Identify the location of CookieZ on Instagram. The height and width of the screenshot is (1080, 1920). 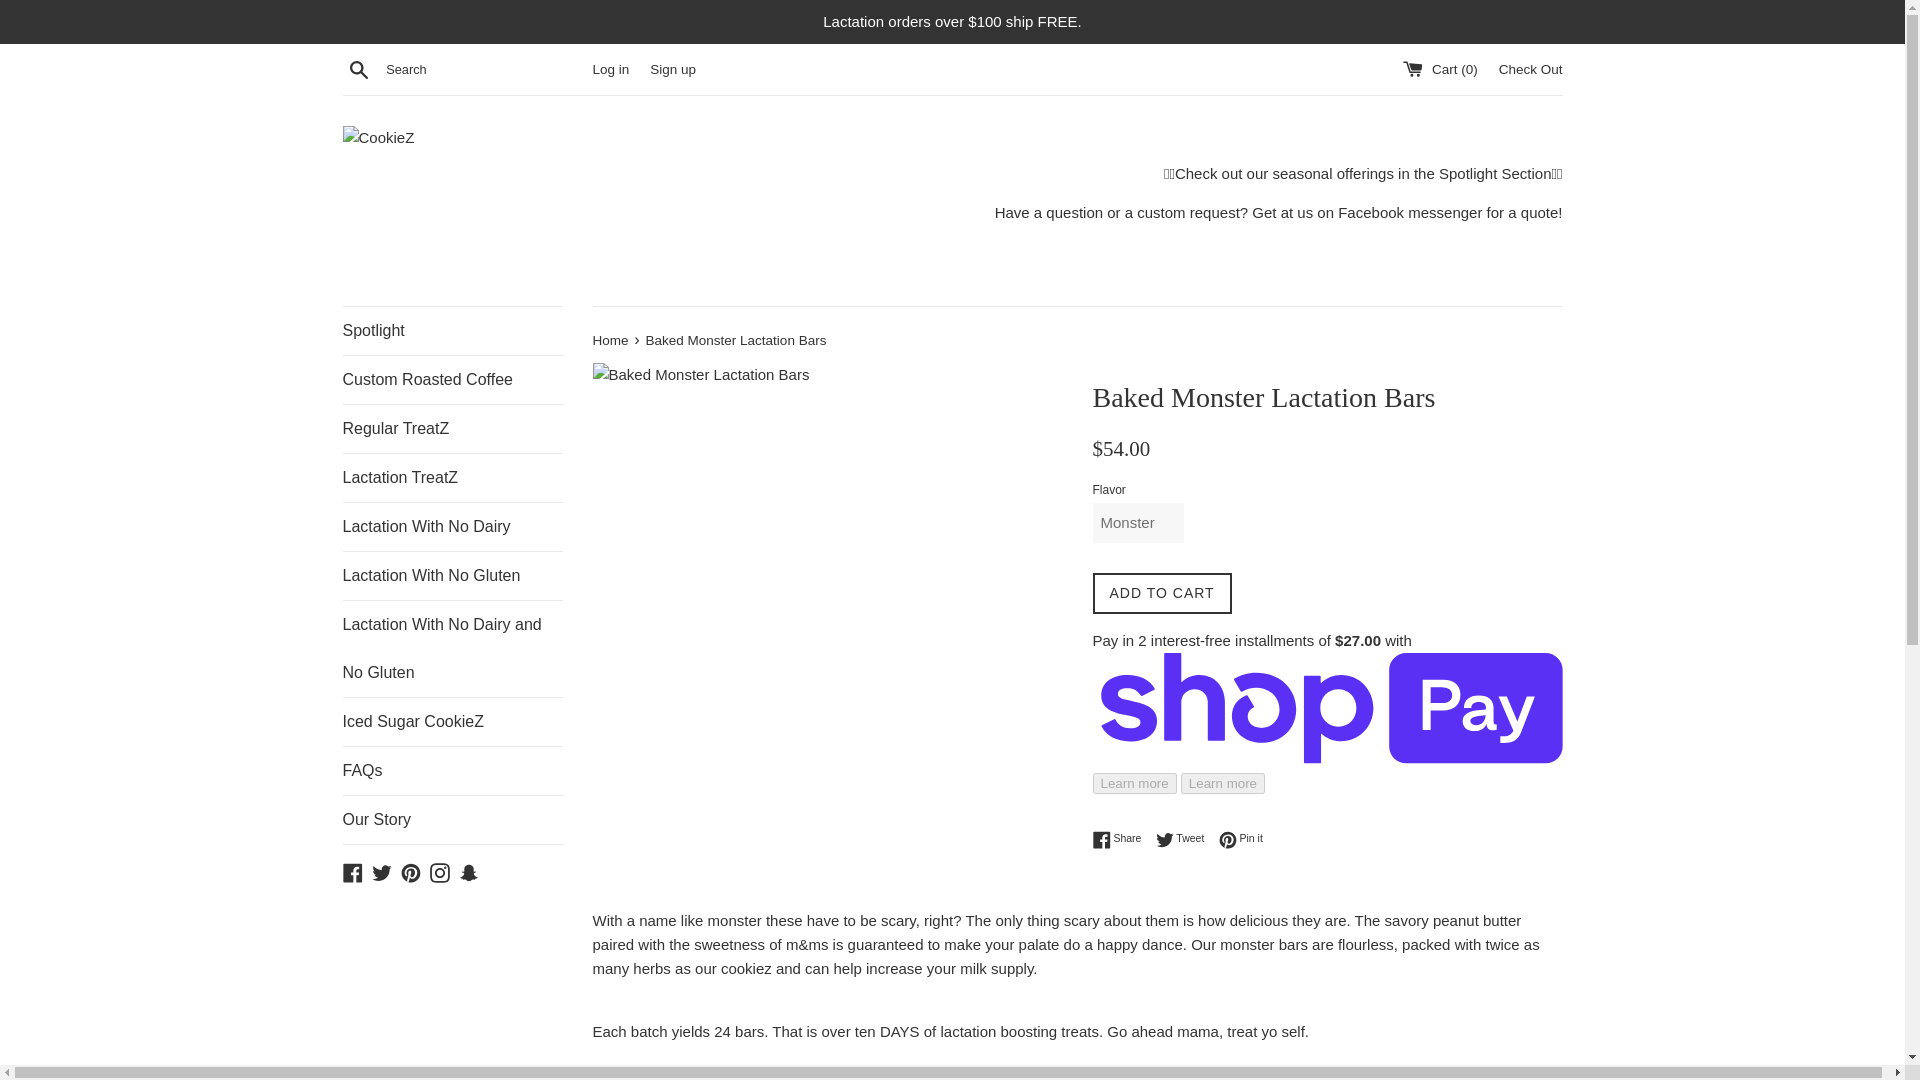
(440, 871).